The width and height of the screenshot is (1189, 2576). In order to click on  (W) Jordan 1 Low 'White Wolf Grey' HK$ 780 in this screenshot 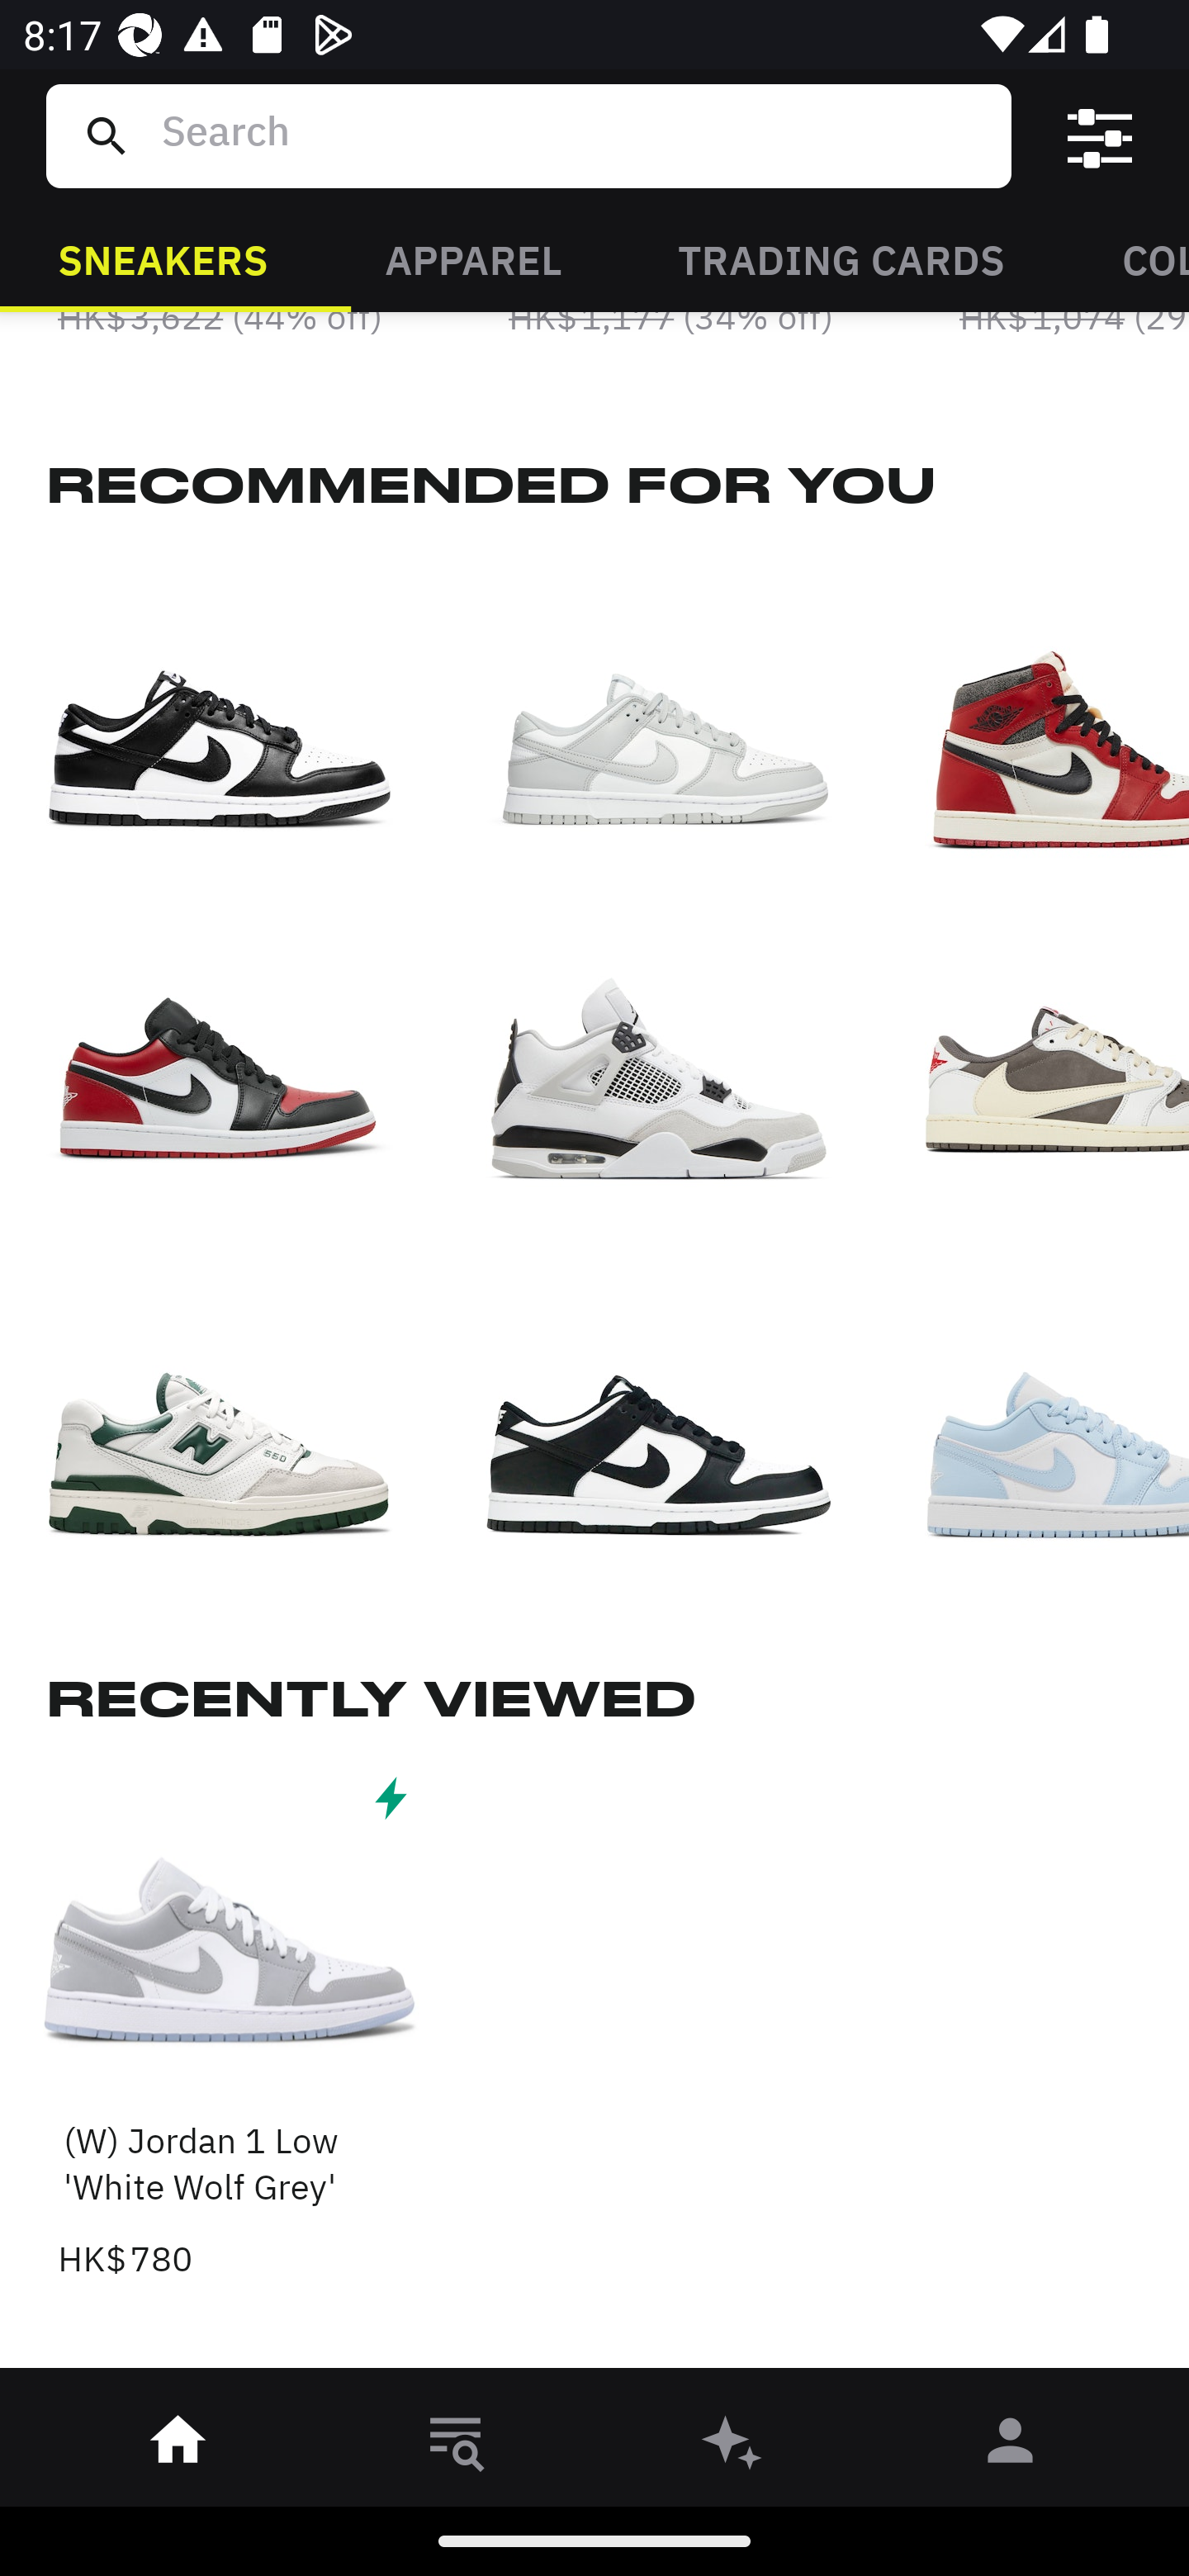, I will do `click(231, 2026)`.